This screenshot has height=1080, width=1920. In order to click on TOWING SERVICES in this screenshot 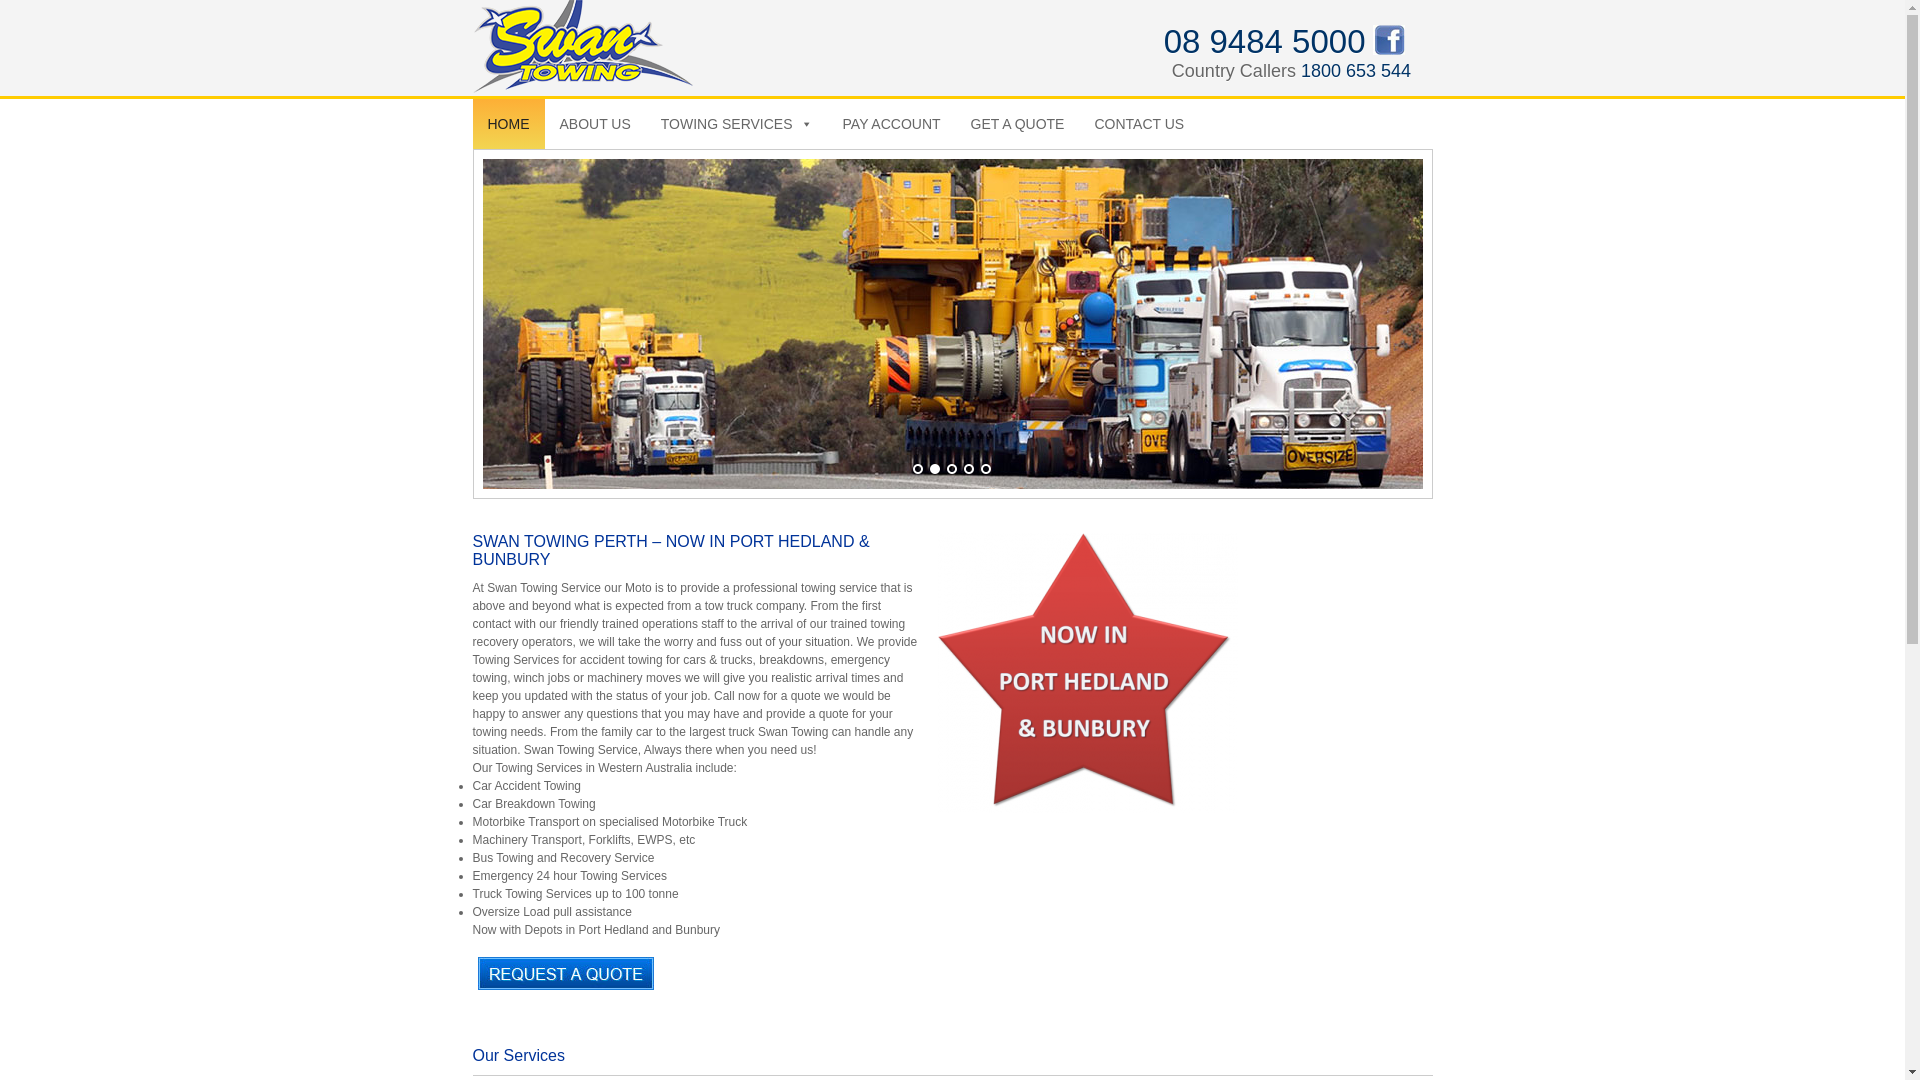, I will do `click(737, 124)`.